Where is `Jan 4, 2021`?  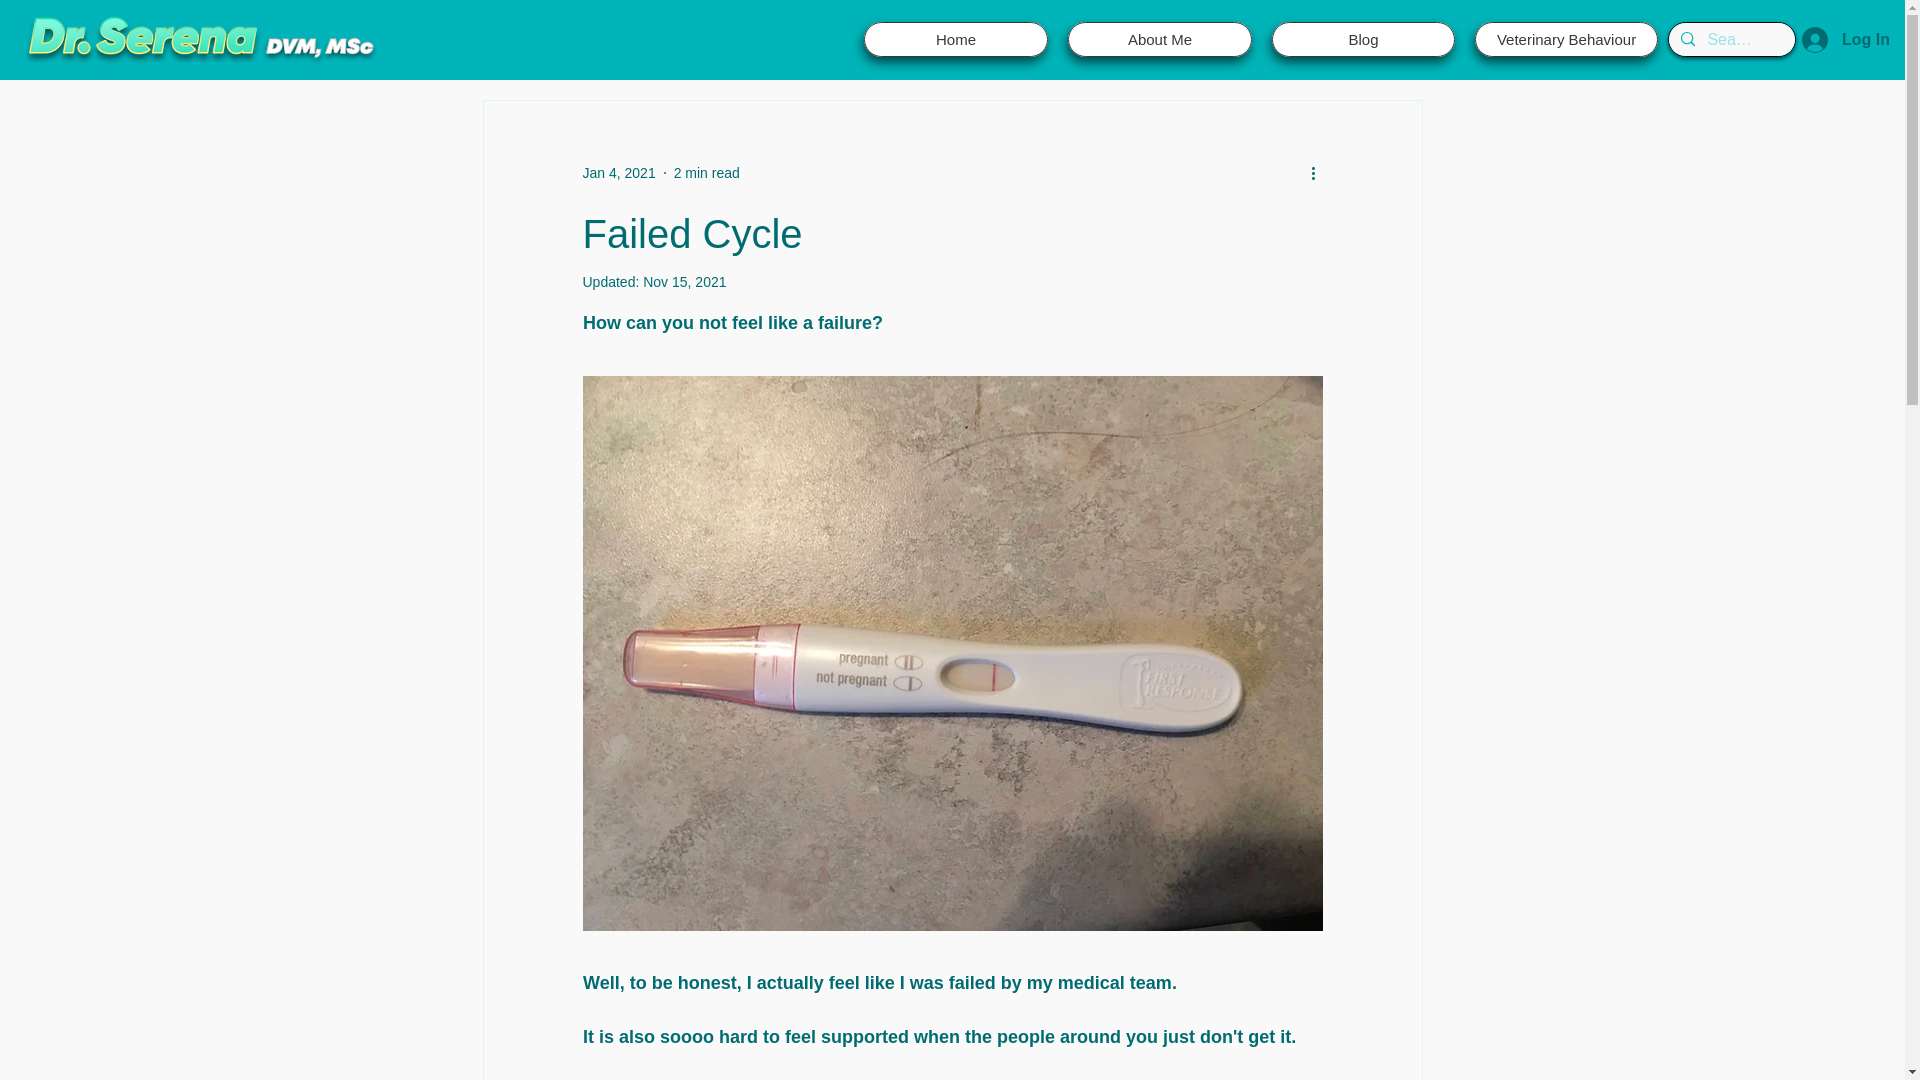
Jan 4, 2021 is located at coordinates (618, 172).